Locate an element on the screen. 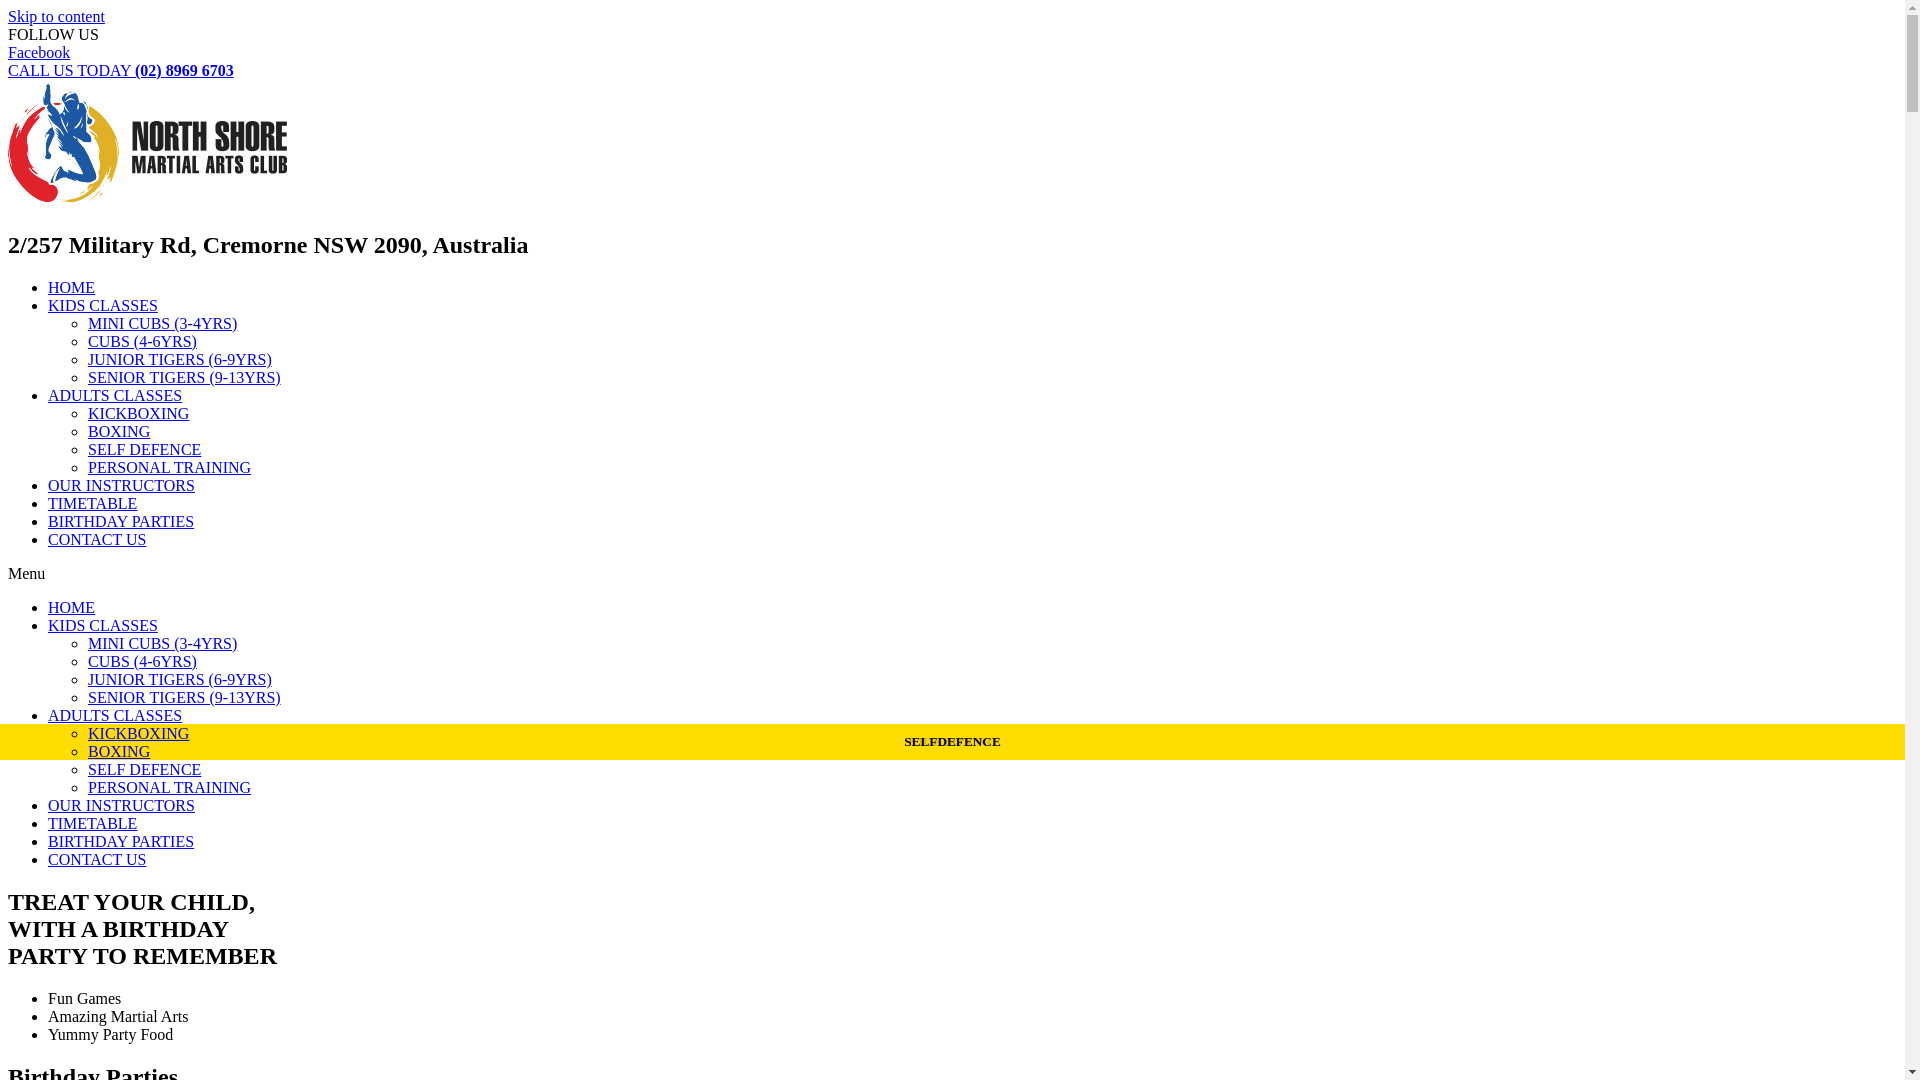 Image resolution: width=1920 pixels, height=1080 pixels. TIMETABLE is located at coordinates (92, 504).